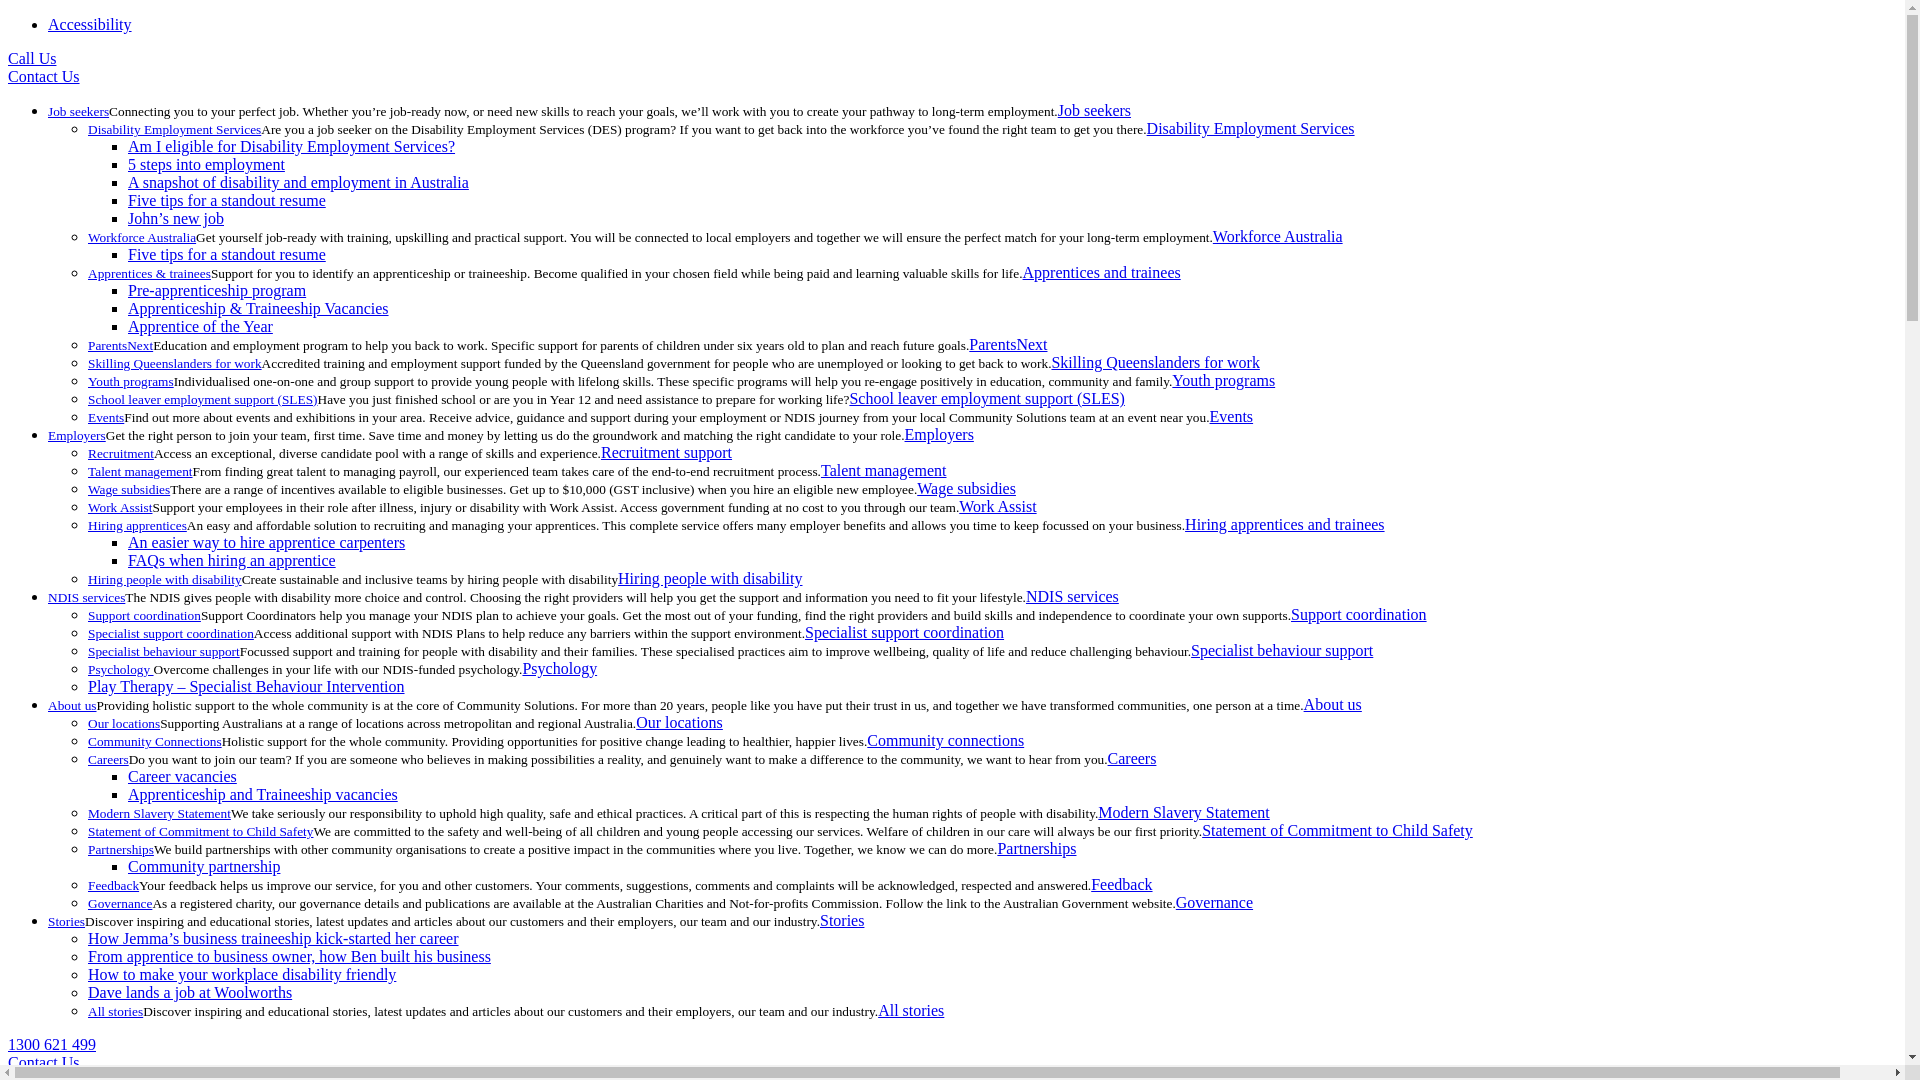  I want to click on Talent management, so click(140, 472).